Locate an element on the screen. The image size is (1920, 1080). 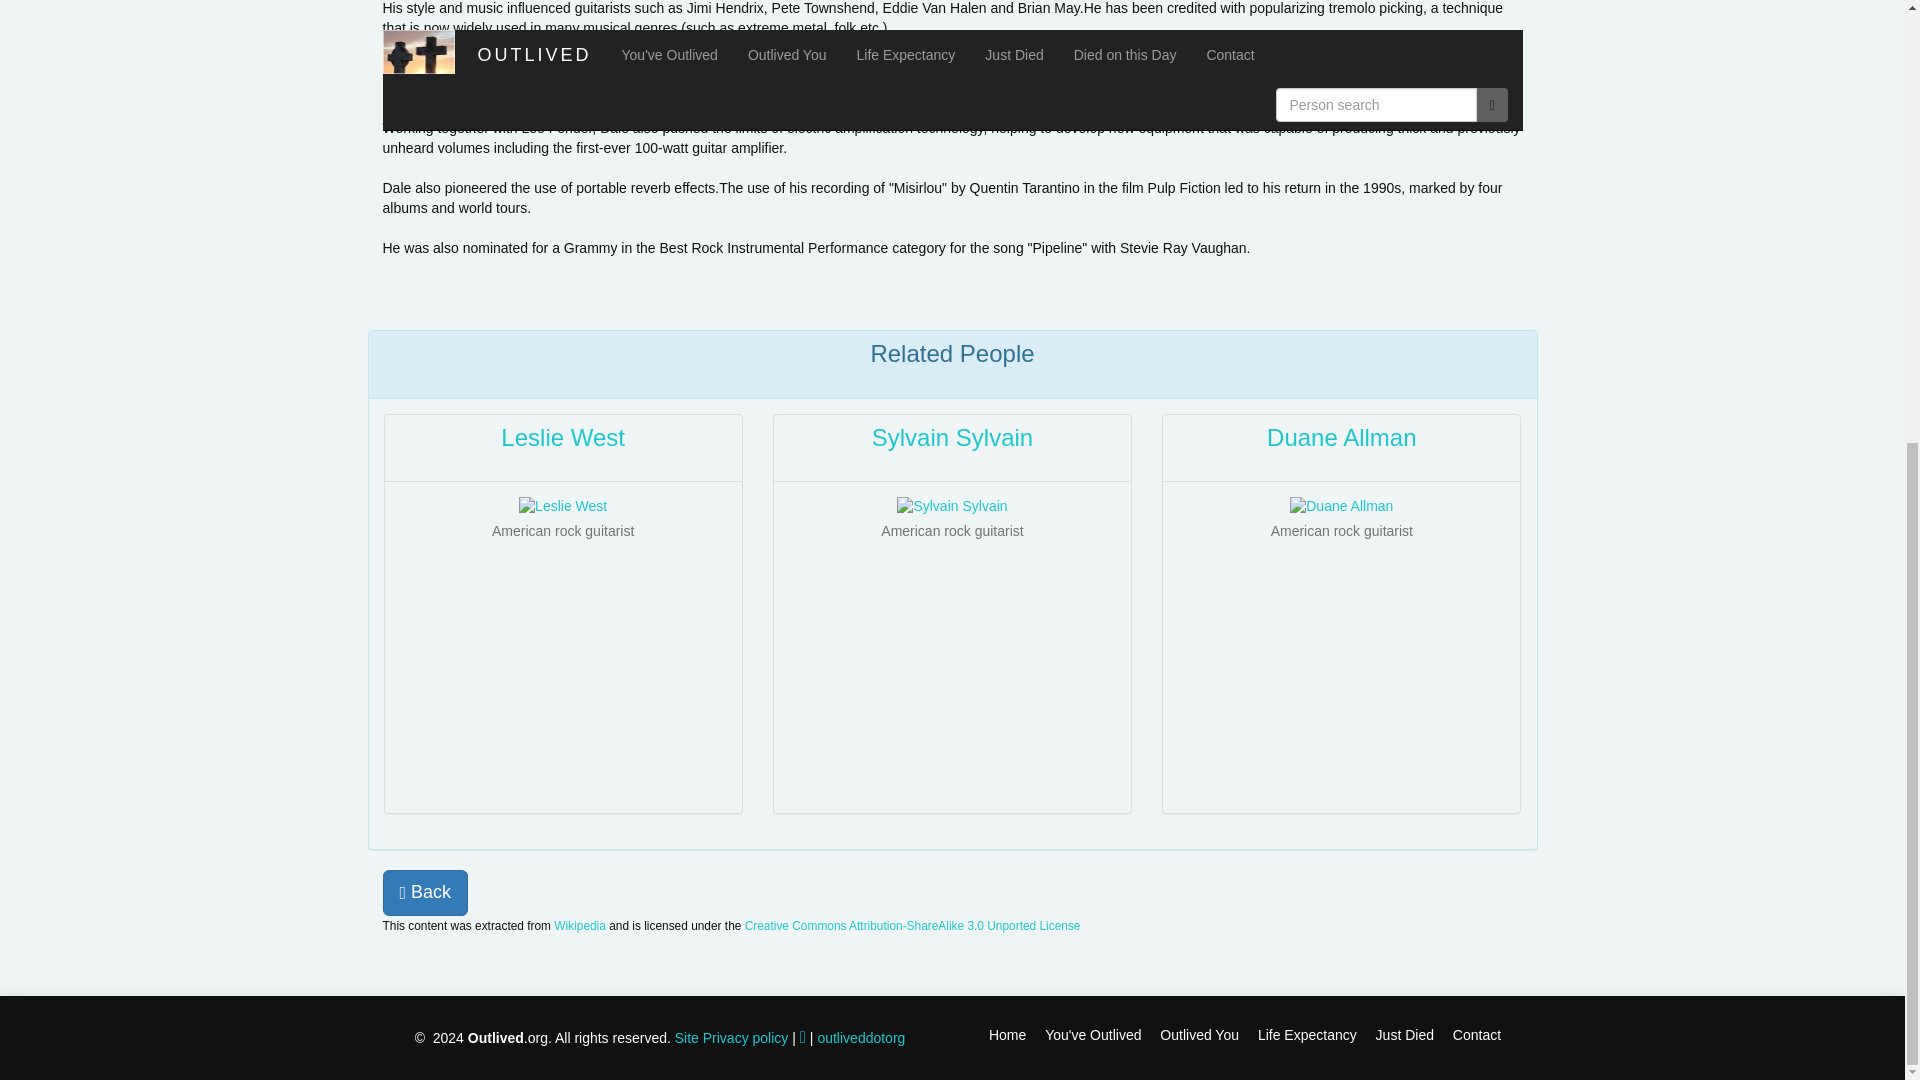
outliveddotorg is located at coordinates (860, 1038).